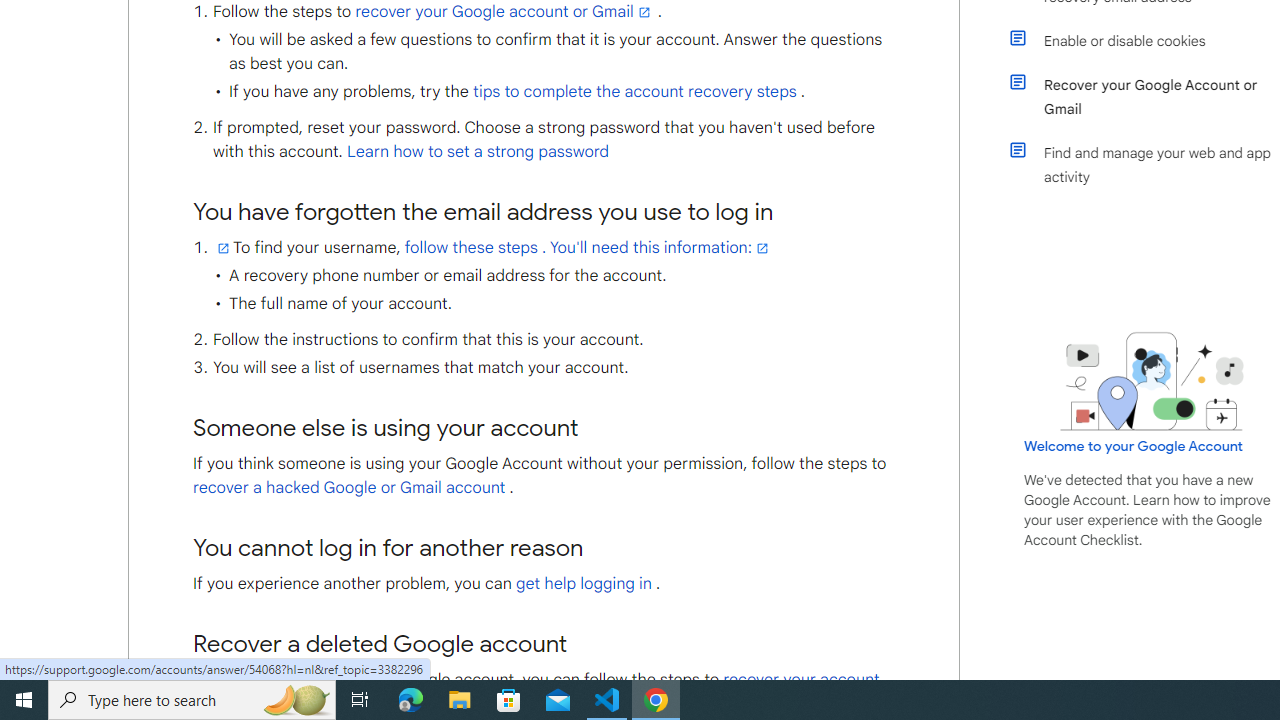  Describe the element at coordinates (635, 92) in the screenshot. I see `tips to complete the account recovery steps` at that location.